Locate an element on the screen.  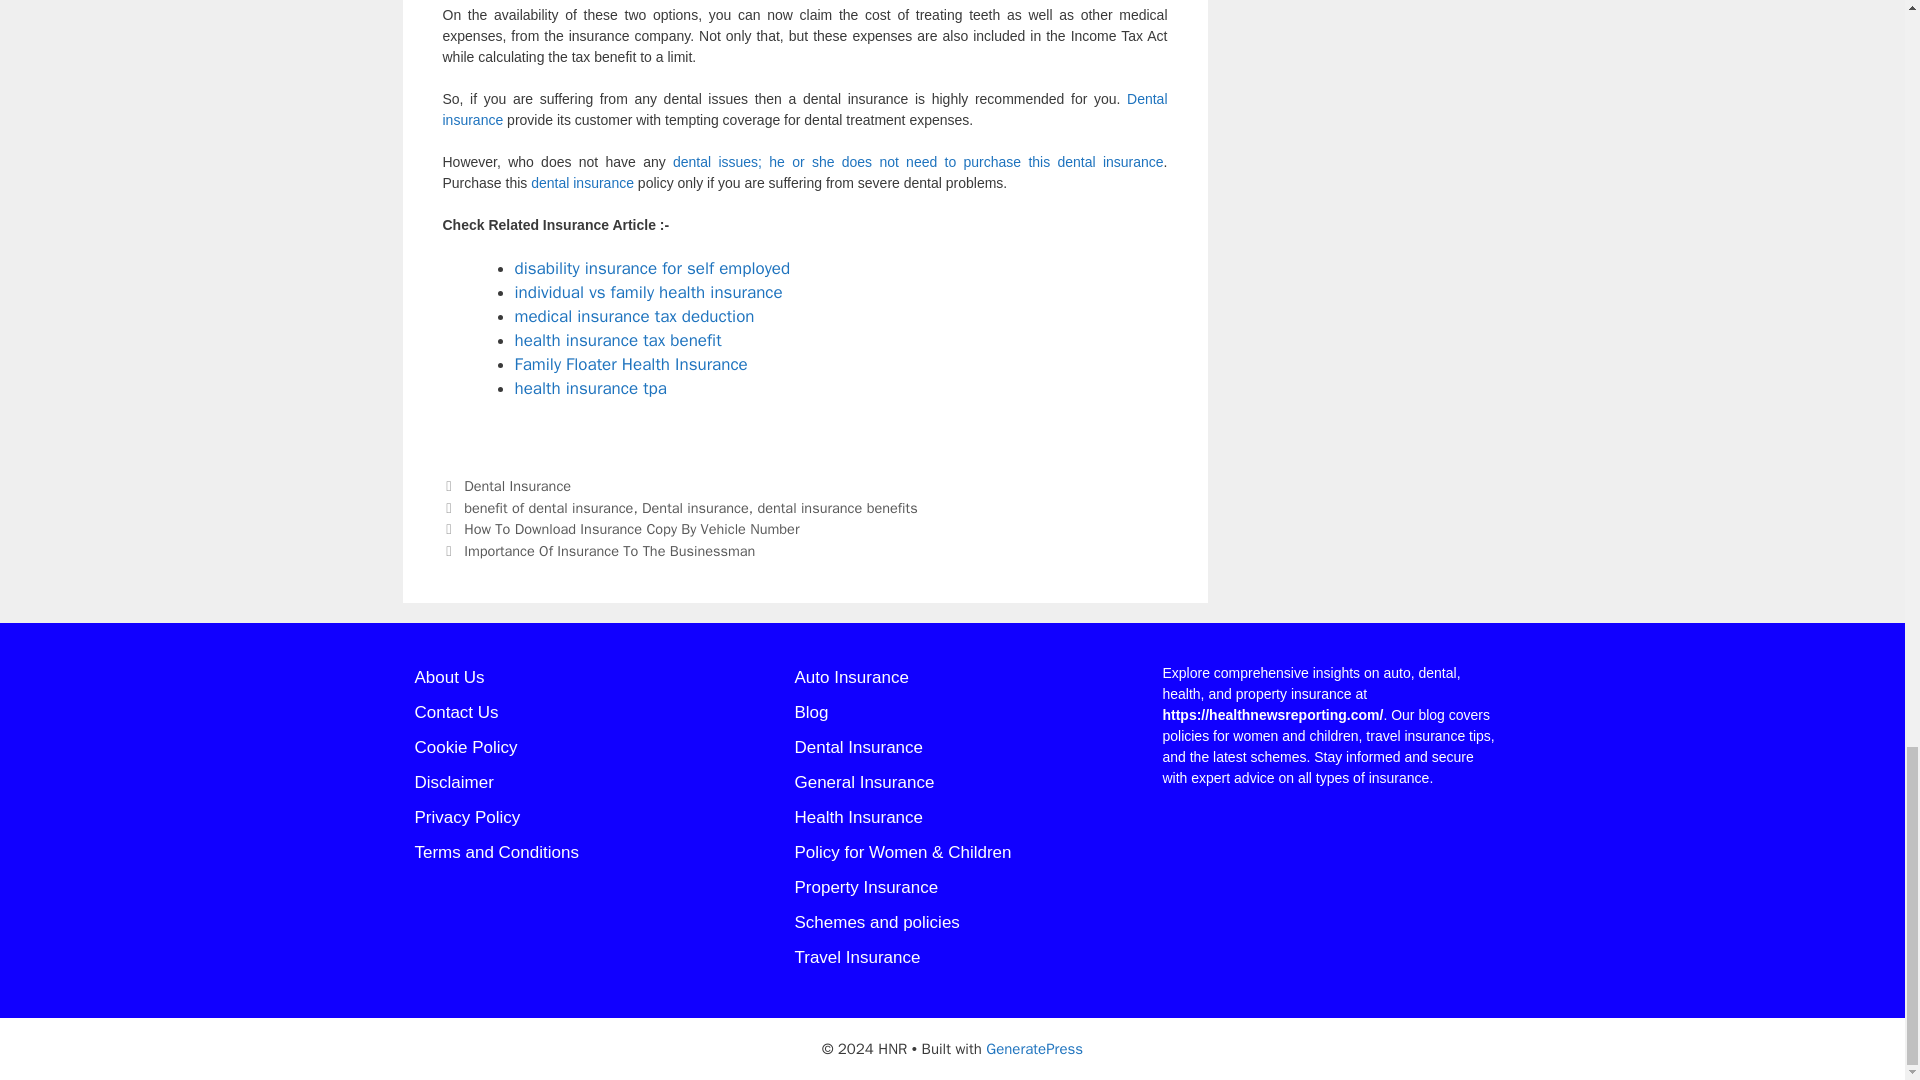
How To Download Insurance Copy By Vehicle Number is located at coordinates (631, 528).